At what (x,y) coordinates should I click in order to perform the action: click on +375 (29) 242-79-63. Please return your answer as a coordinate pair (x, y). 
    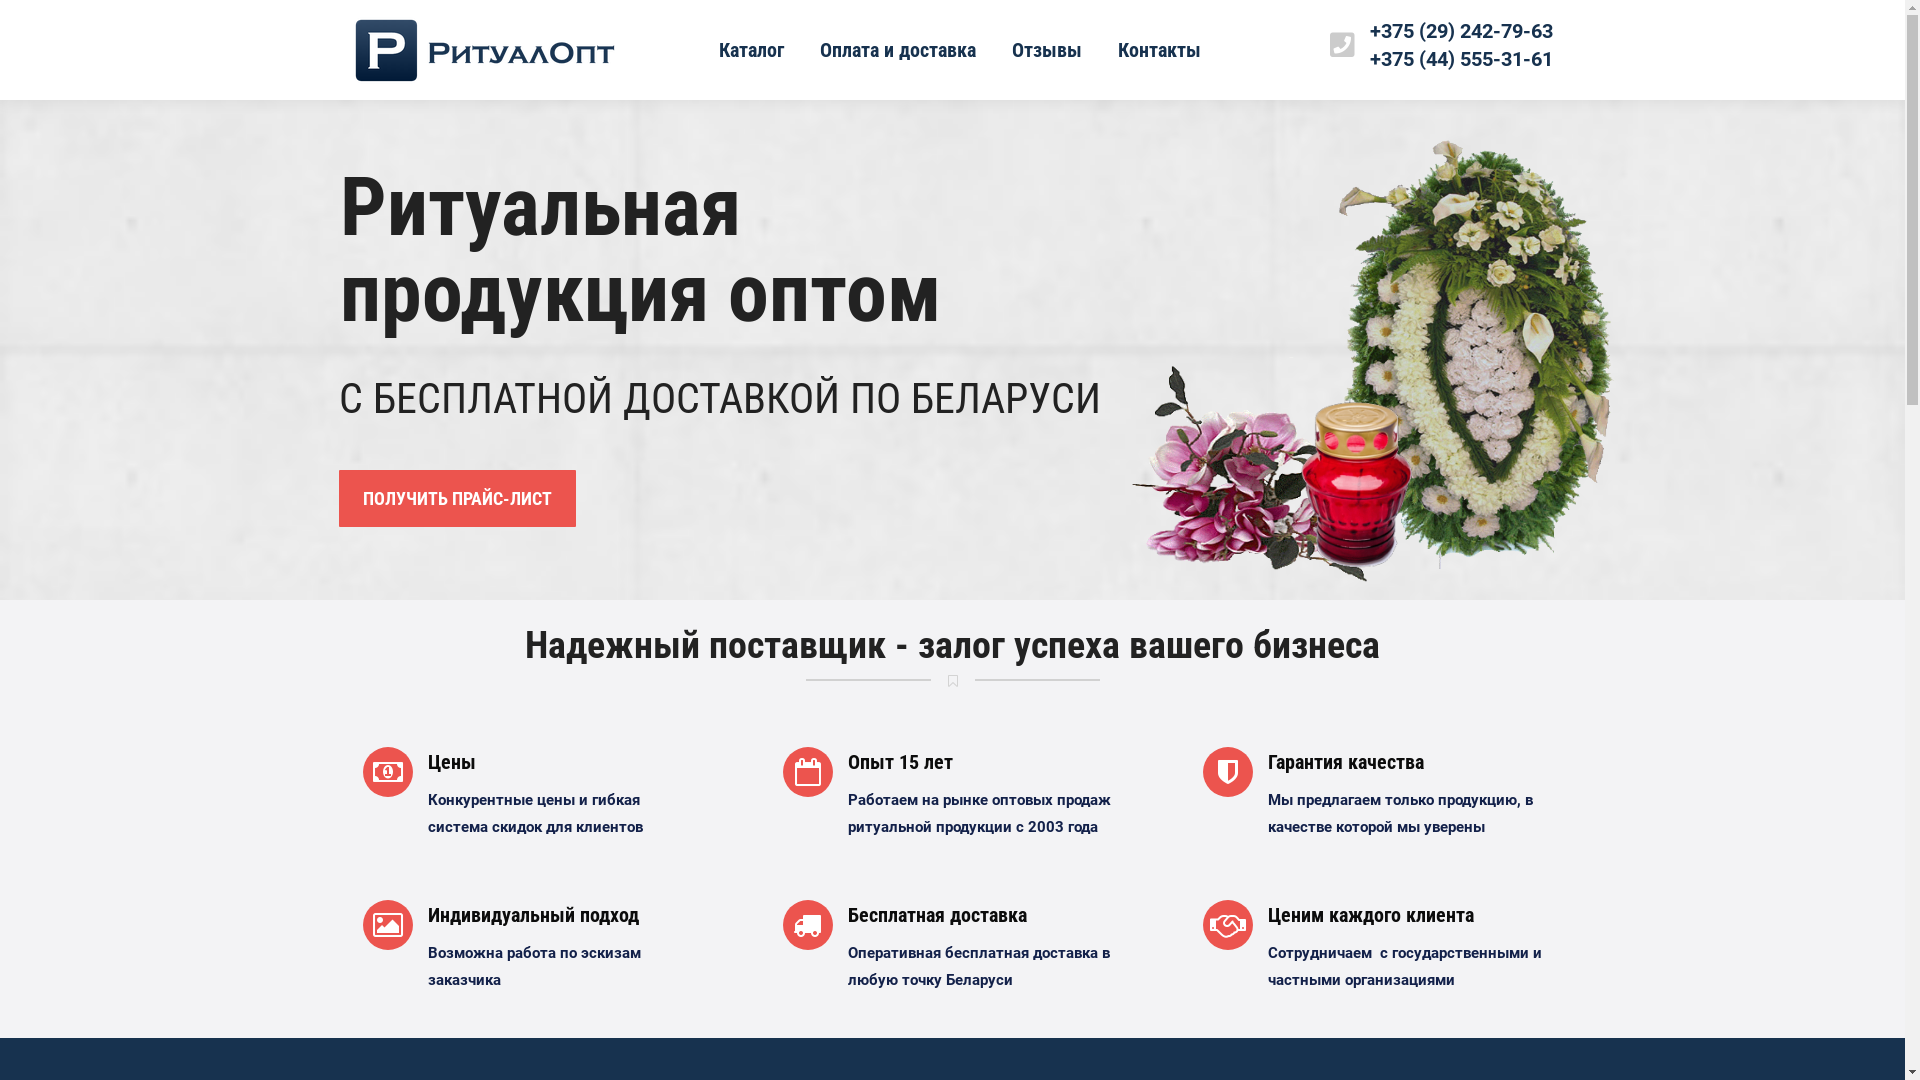
    Looking at the image, I should click on (1462, 31).